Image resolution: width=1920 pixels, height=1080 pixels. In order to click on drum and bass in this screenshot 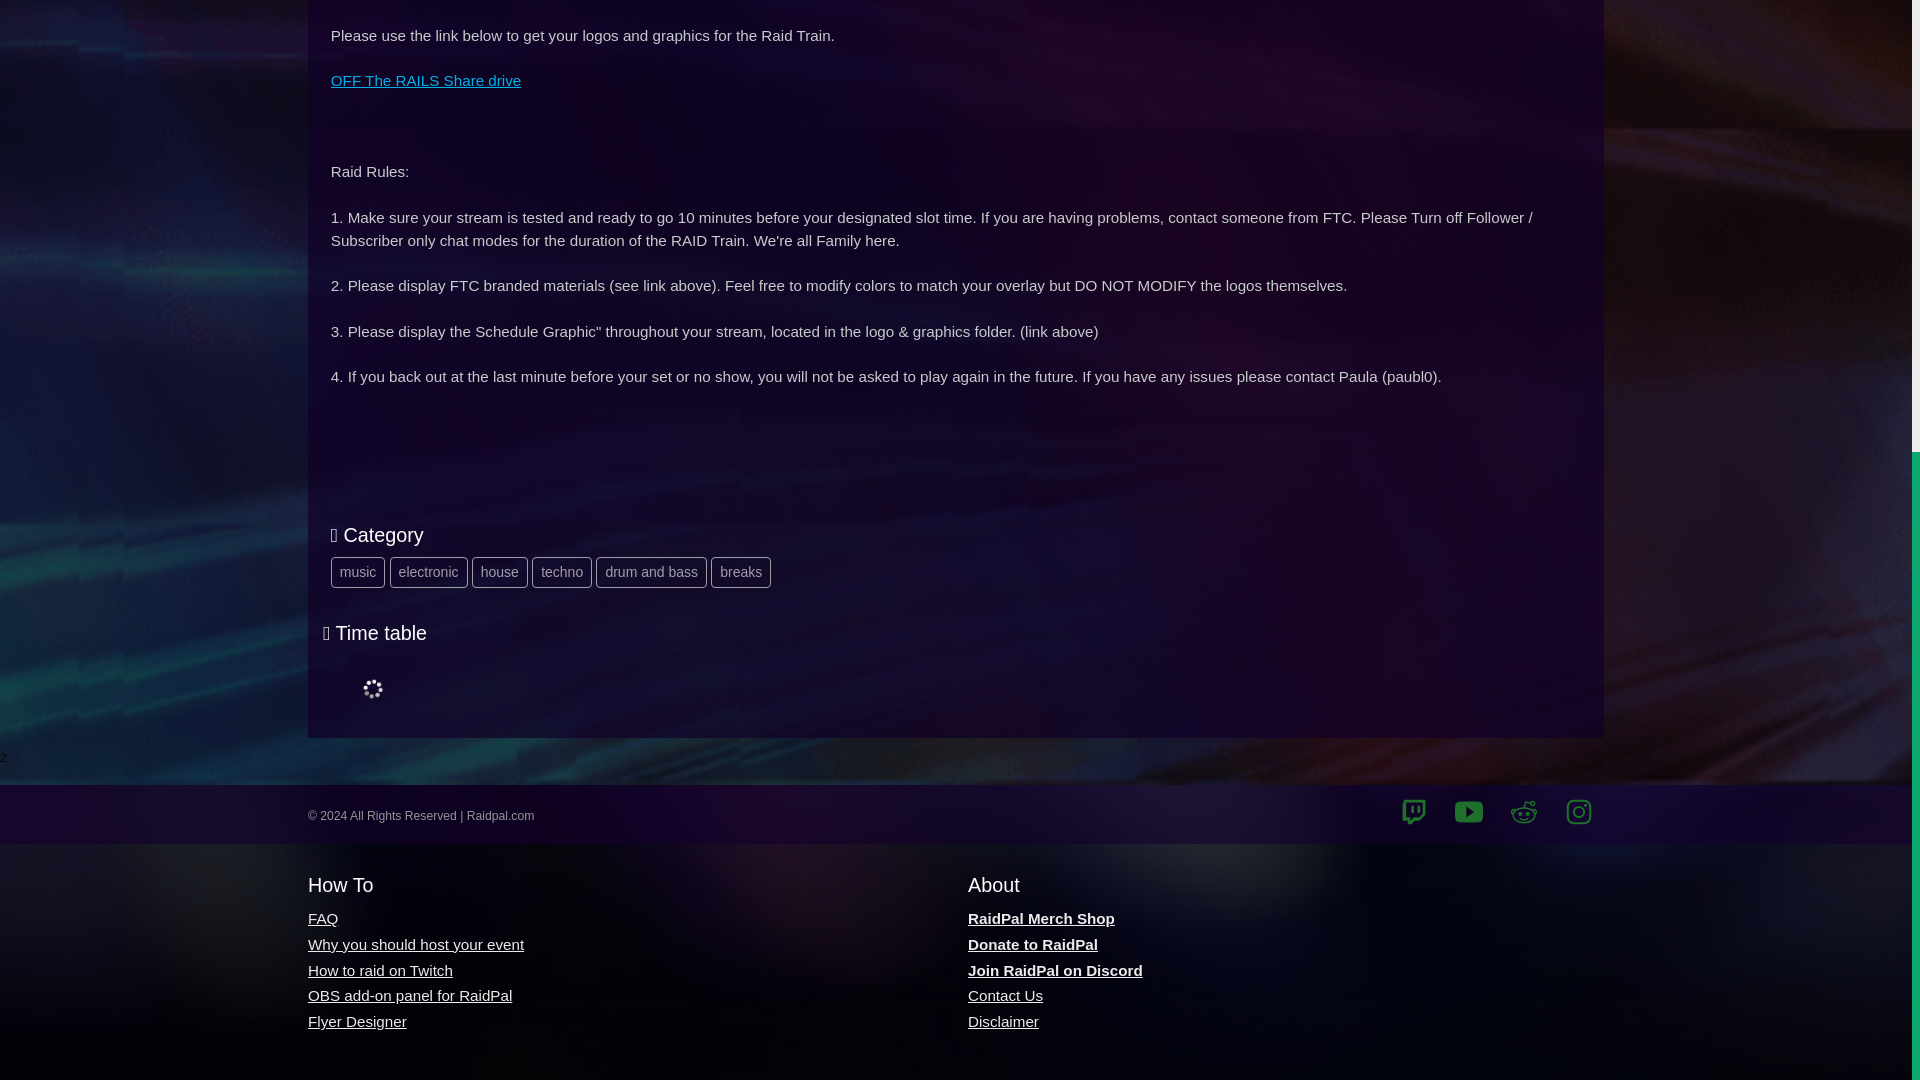, I will do `click(650, 572)`.